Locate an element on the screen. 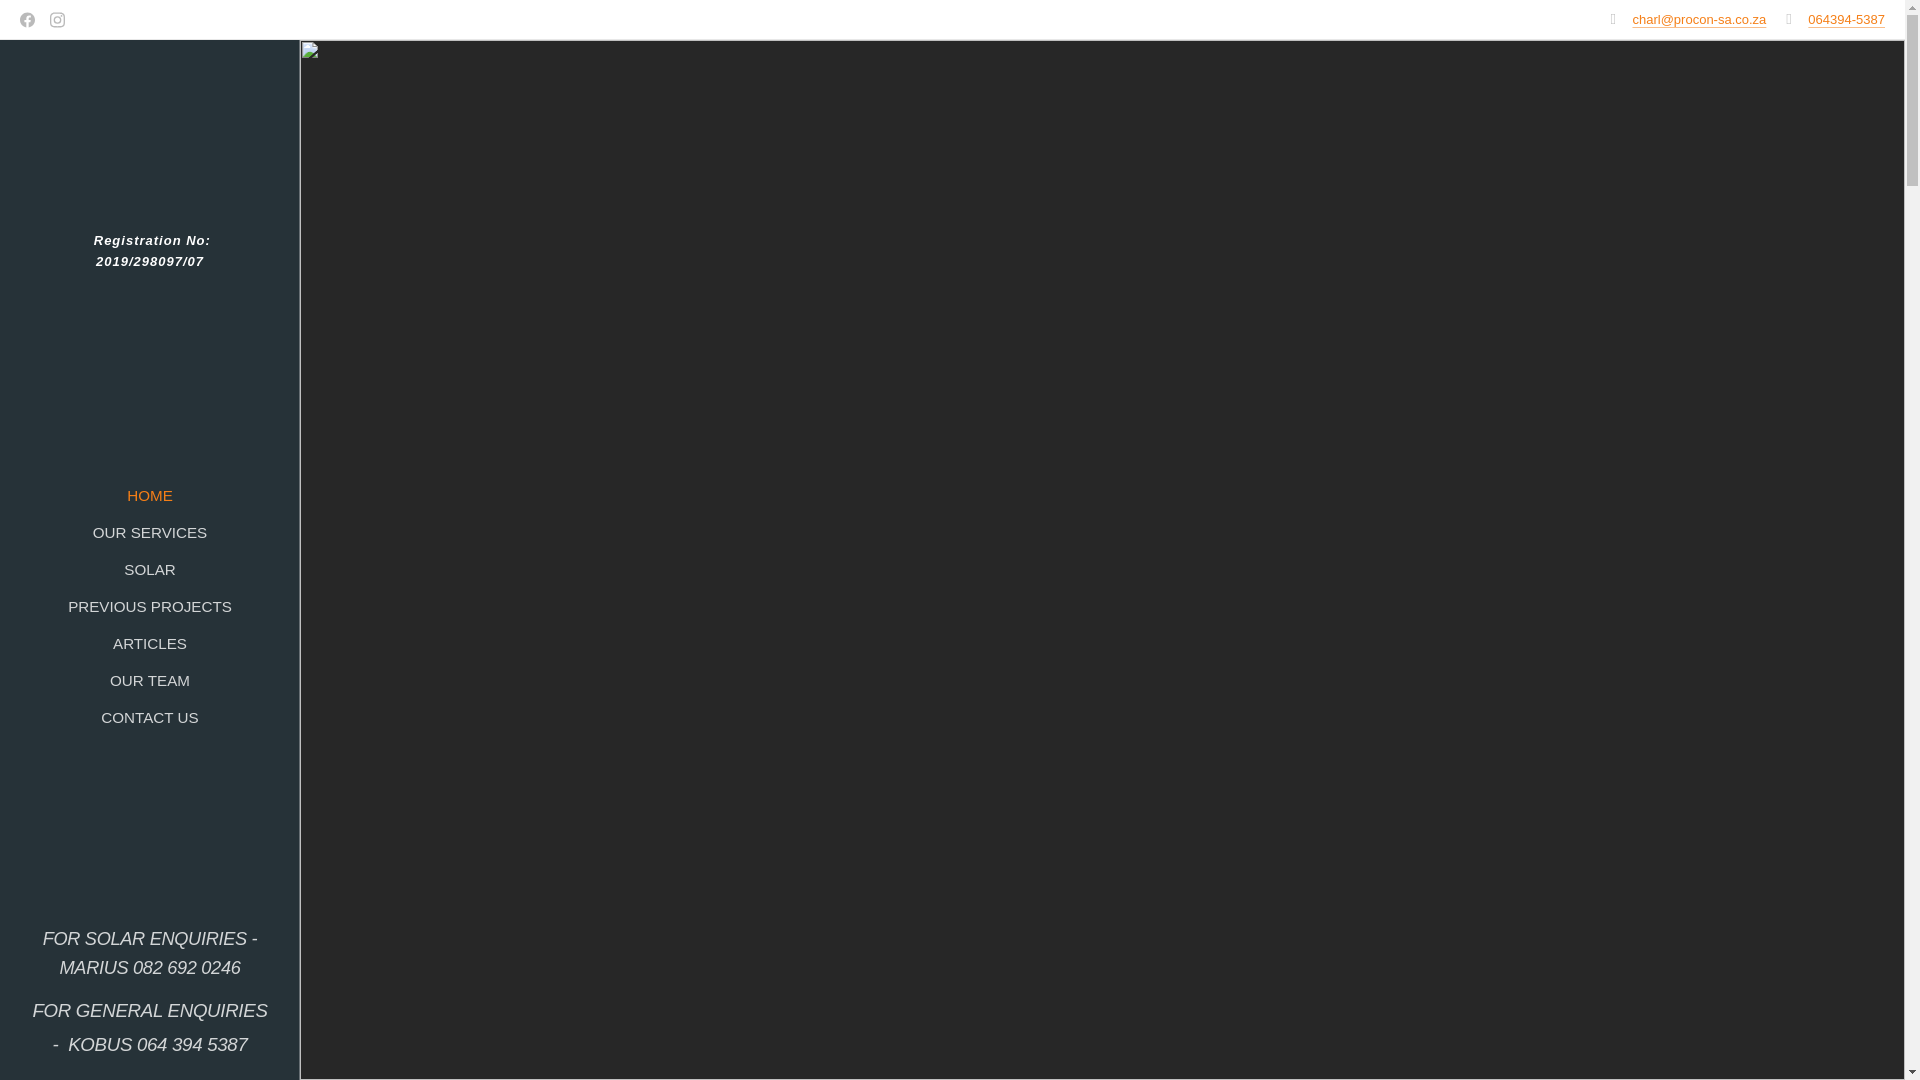  OUR TEAM is located at coordinates (149, 680).